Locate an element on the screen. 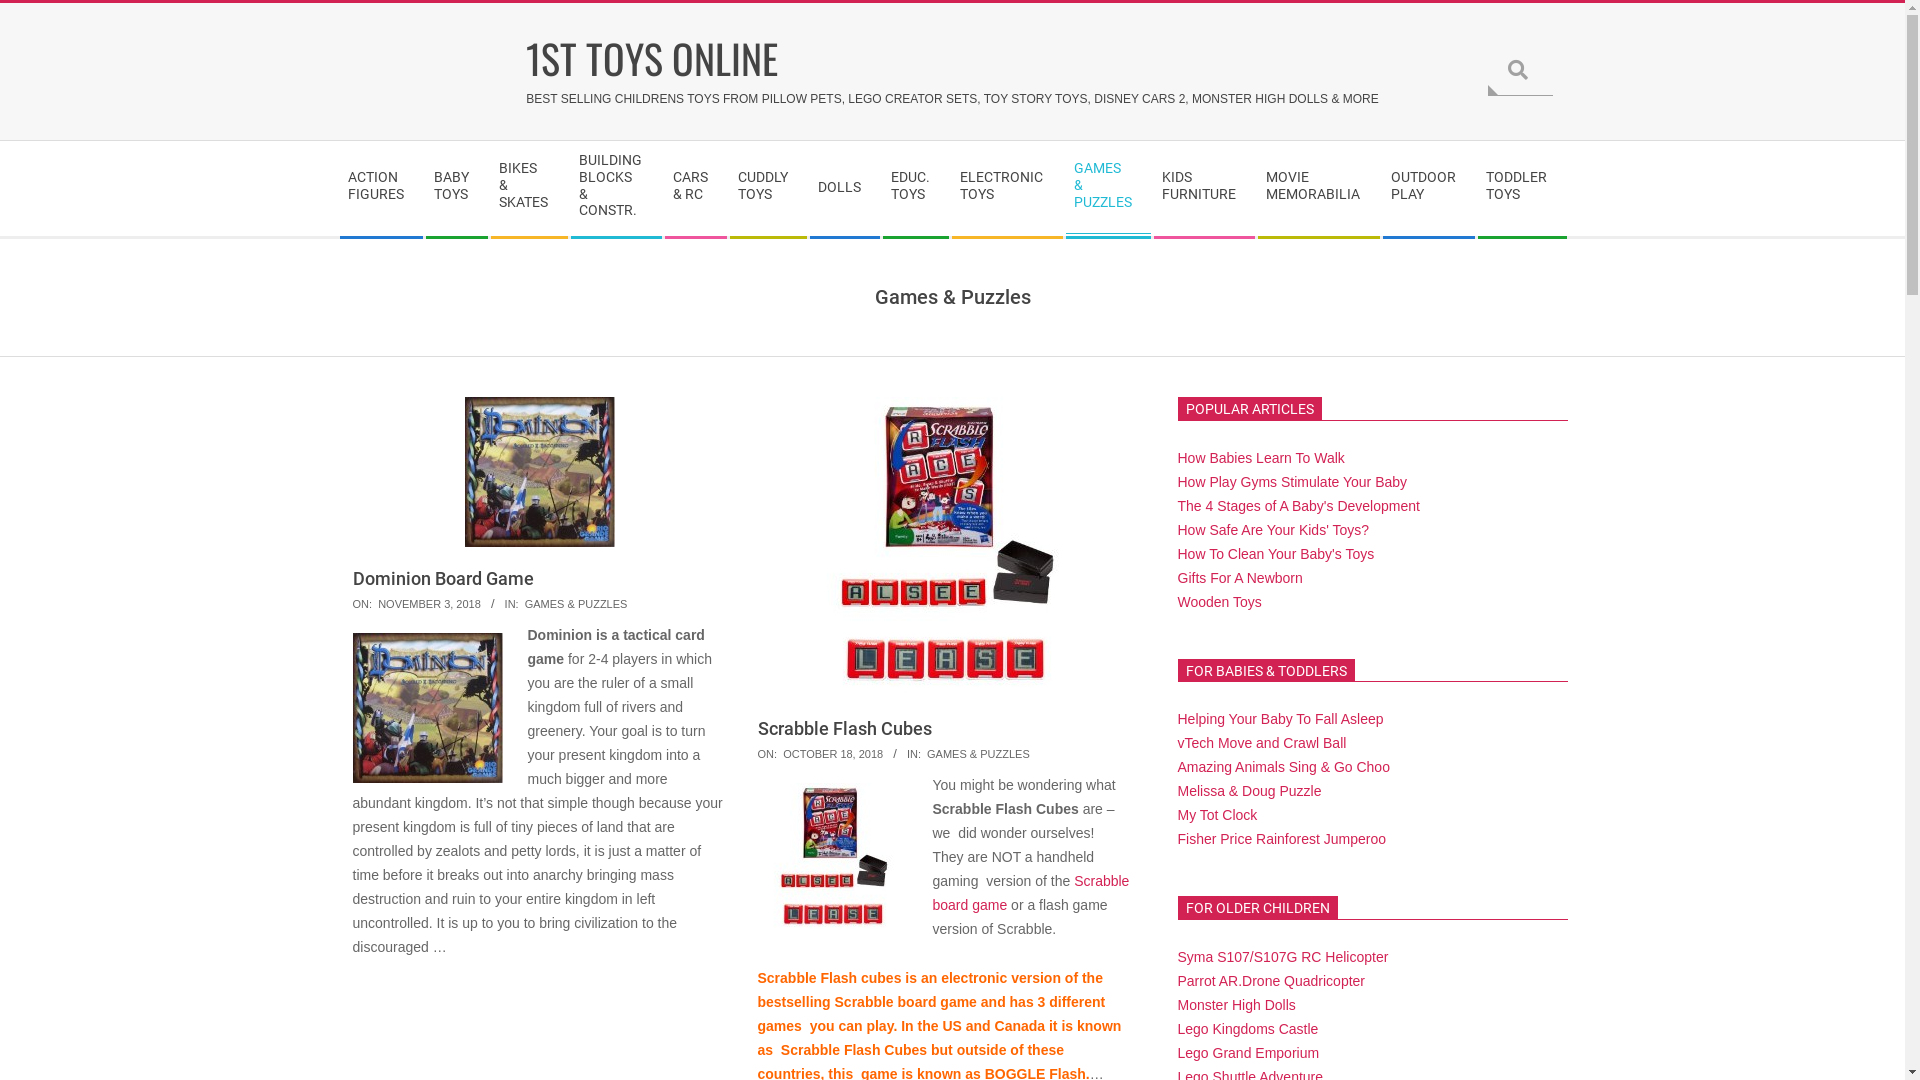 The width and height of the screenshot is (1920, 1080). Fisher Price Rainforest Jumperoo is located at coordinates (1282, 839).